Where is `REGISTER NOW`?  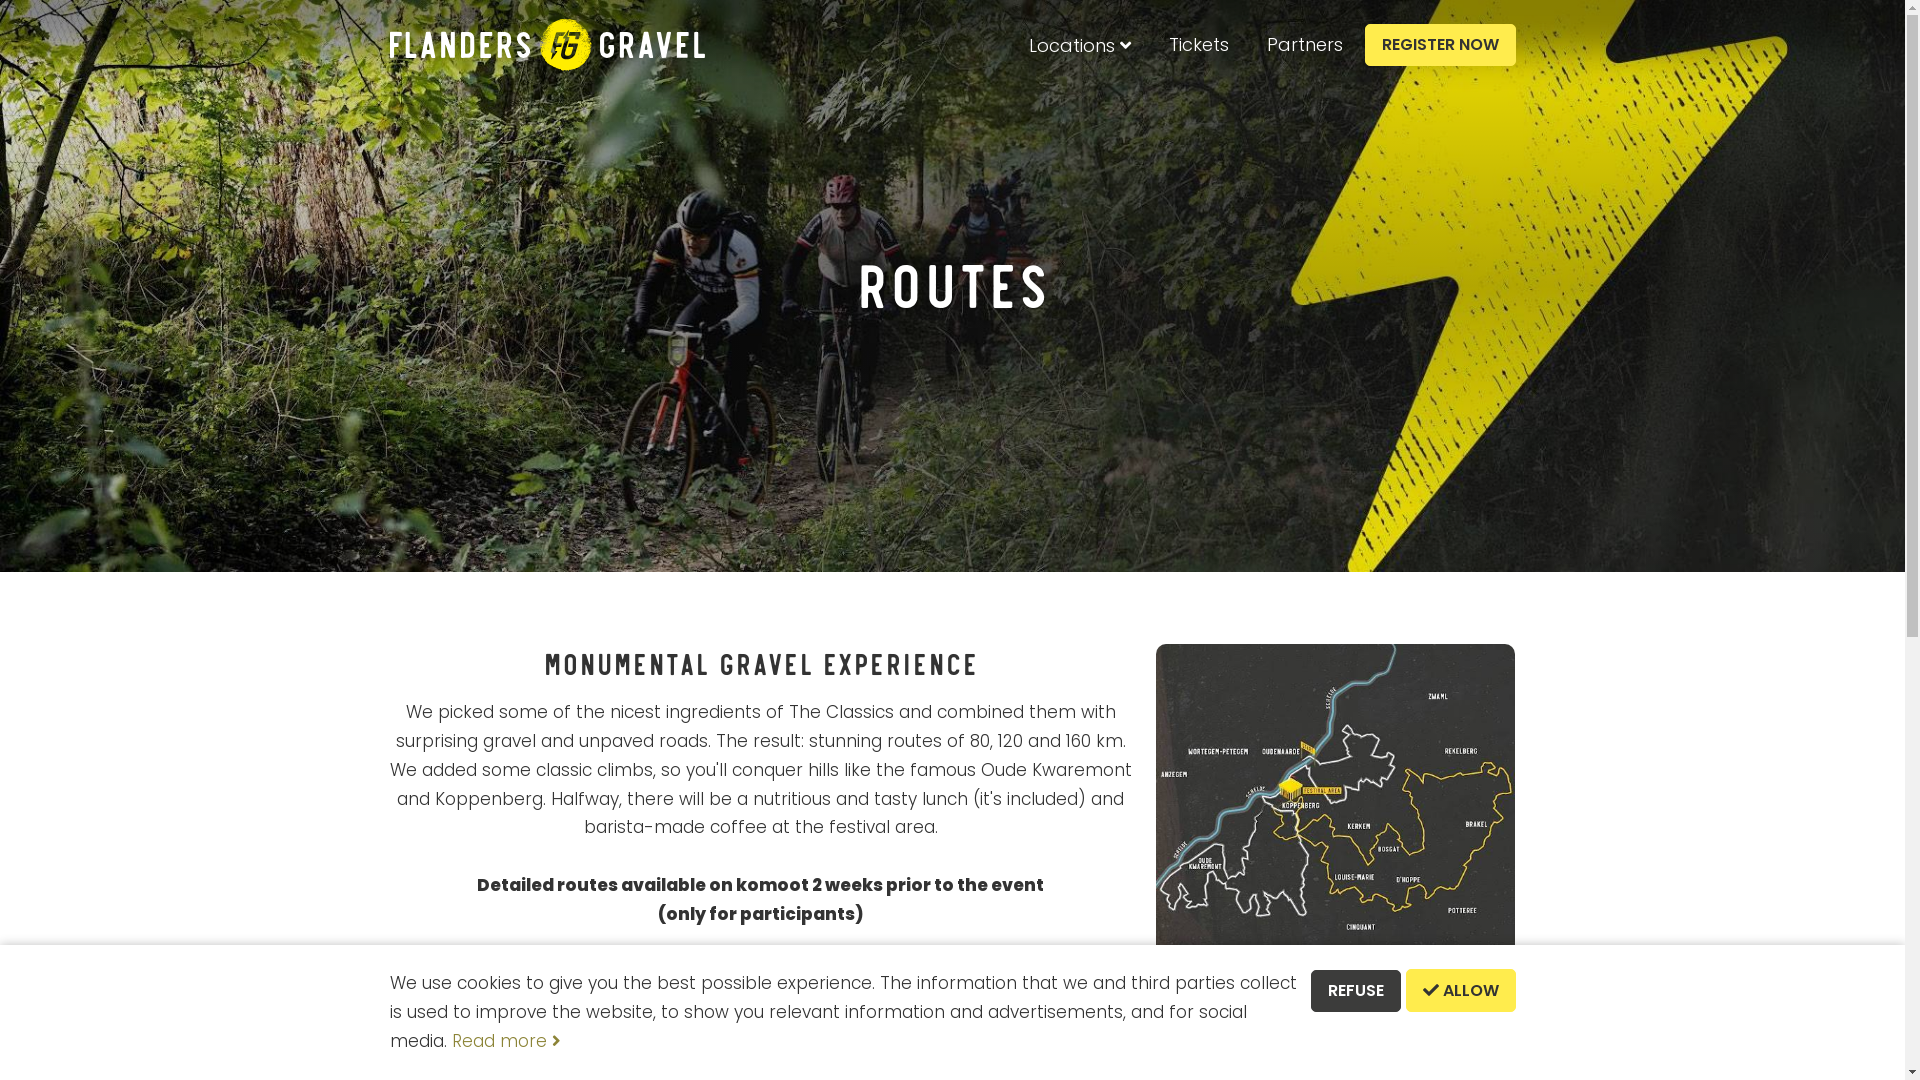 REGISTER NOW is located at coordinates (1440, 45).